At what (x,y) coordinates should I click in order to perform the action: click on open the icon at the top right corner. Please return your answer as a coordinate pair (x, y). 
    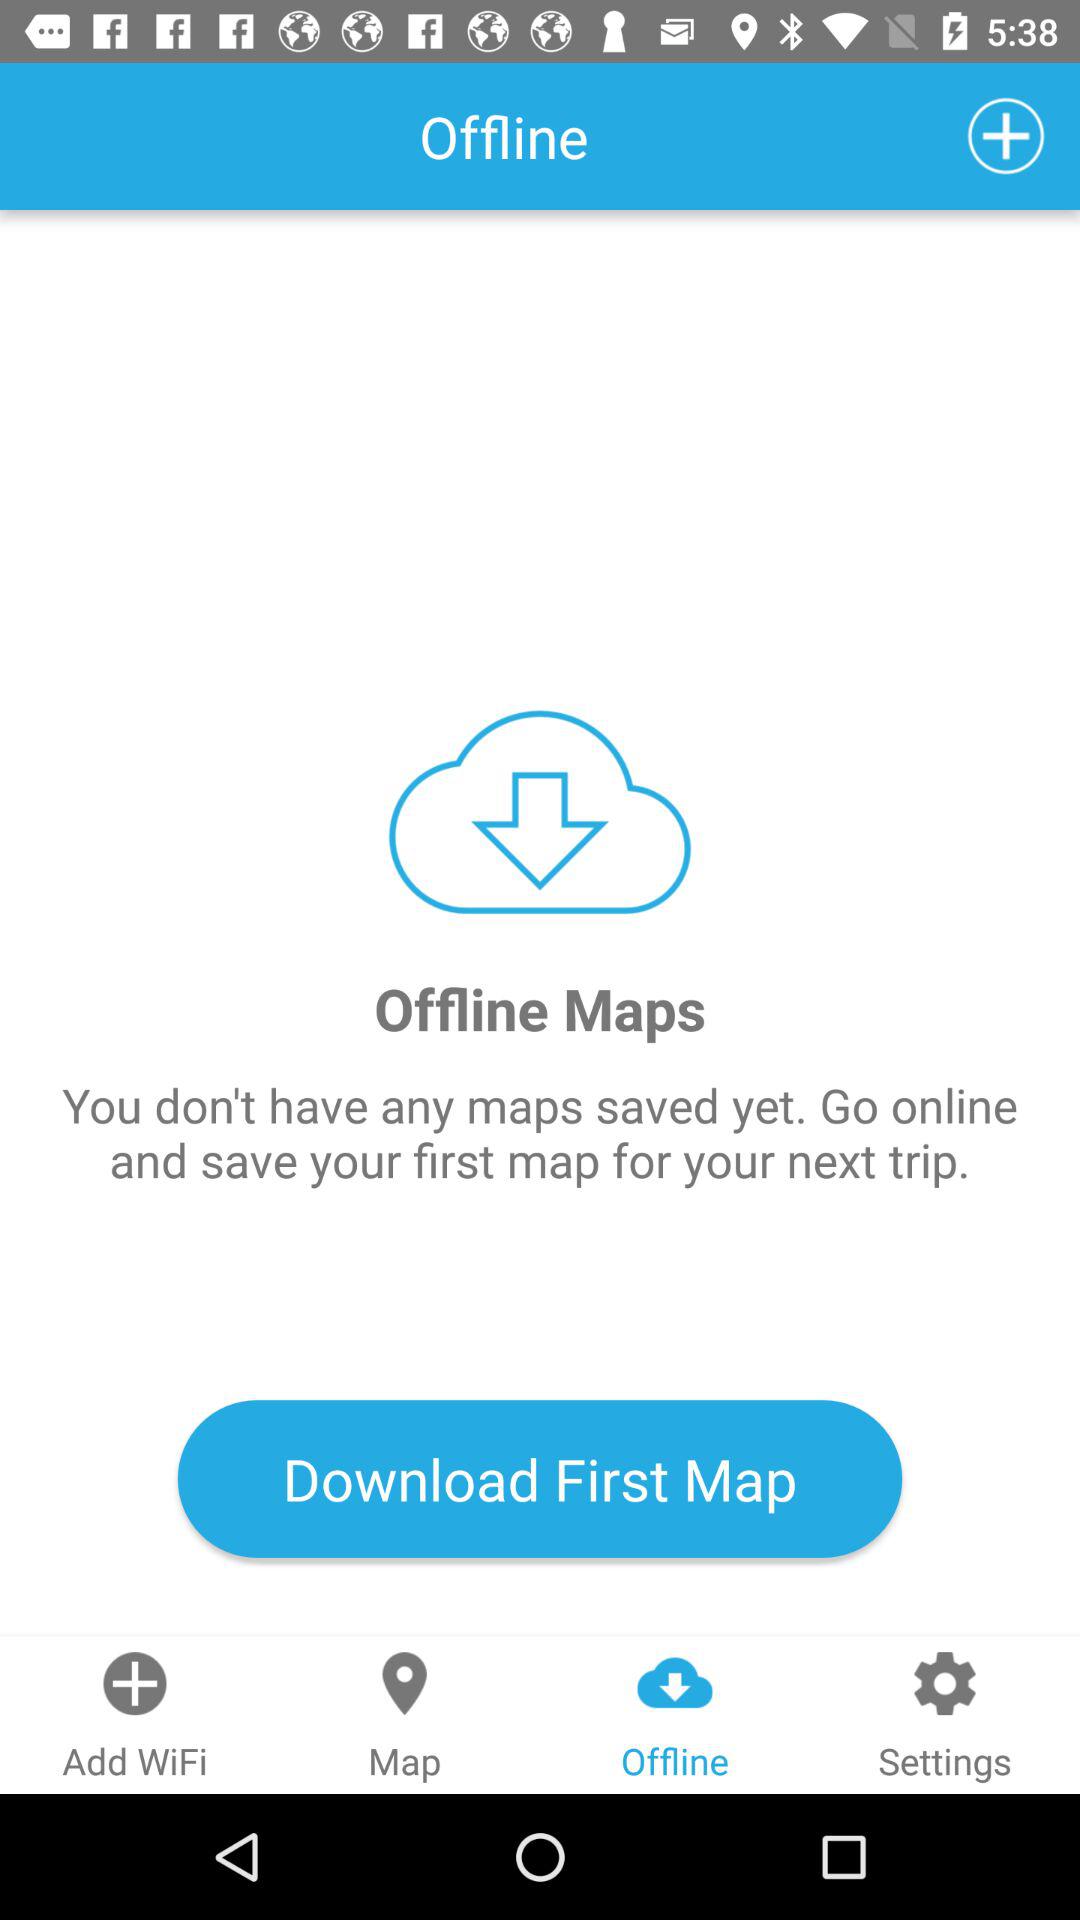
    Looking at the image, I should click on (1006, 136).